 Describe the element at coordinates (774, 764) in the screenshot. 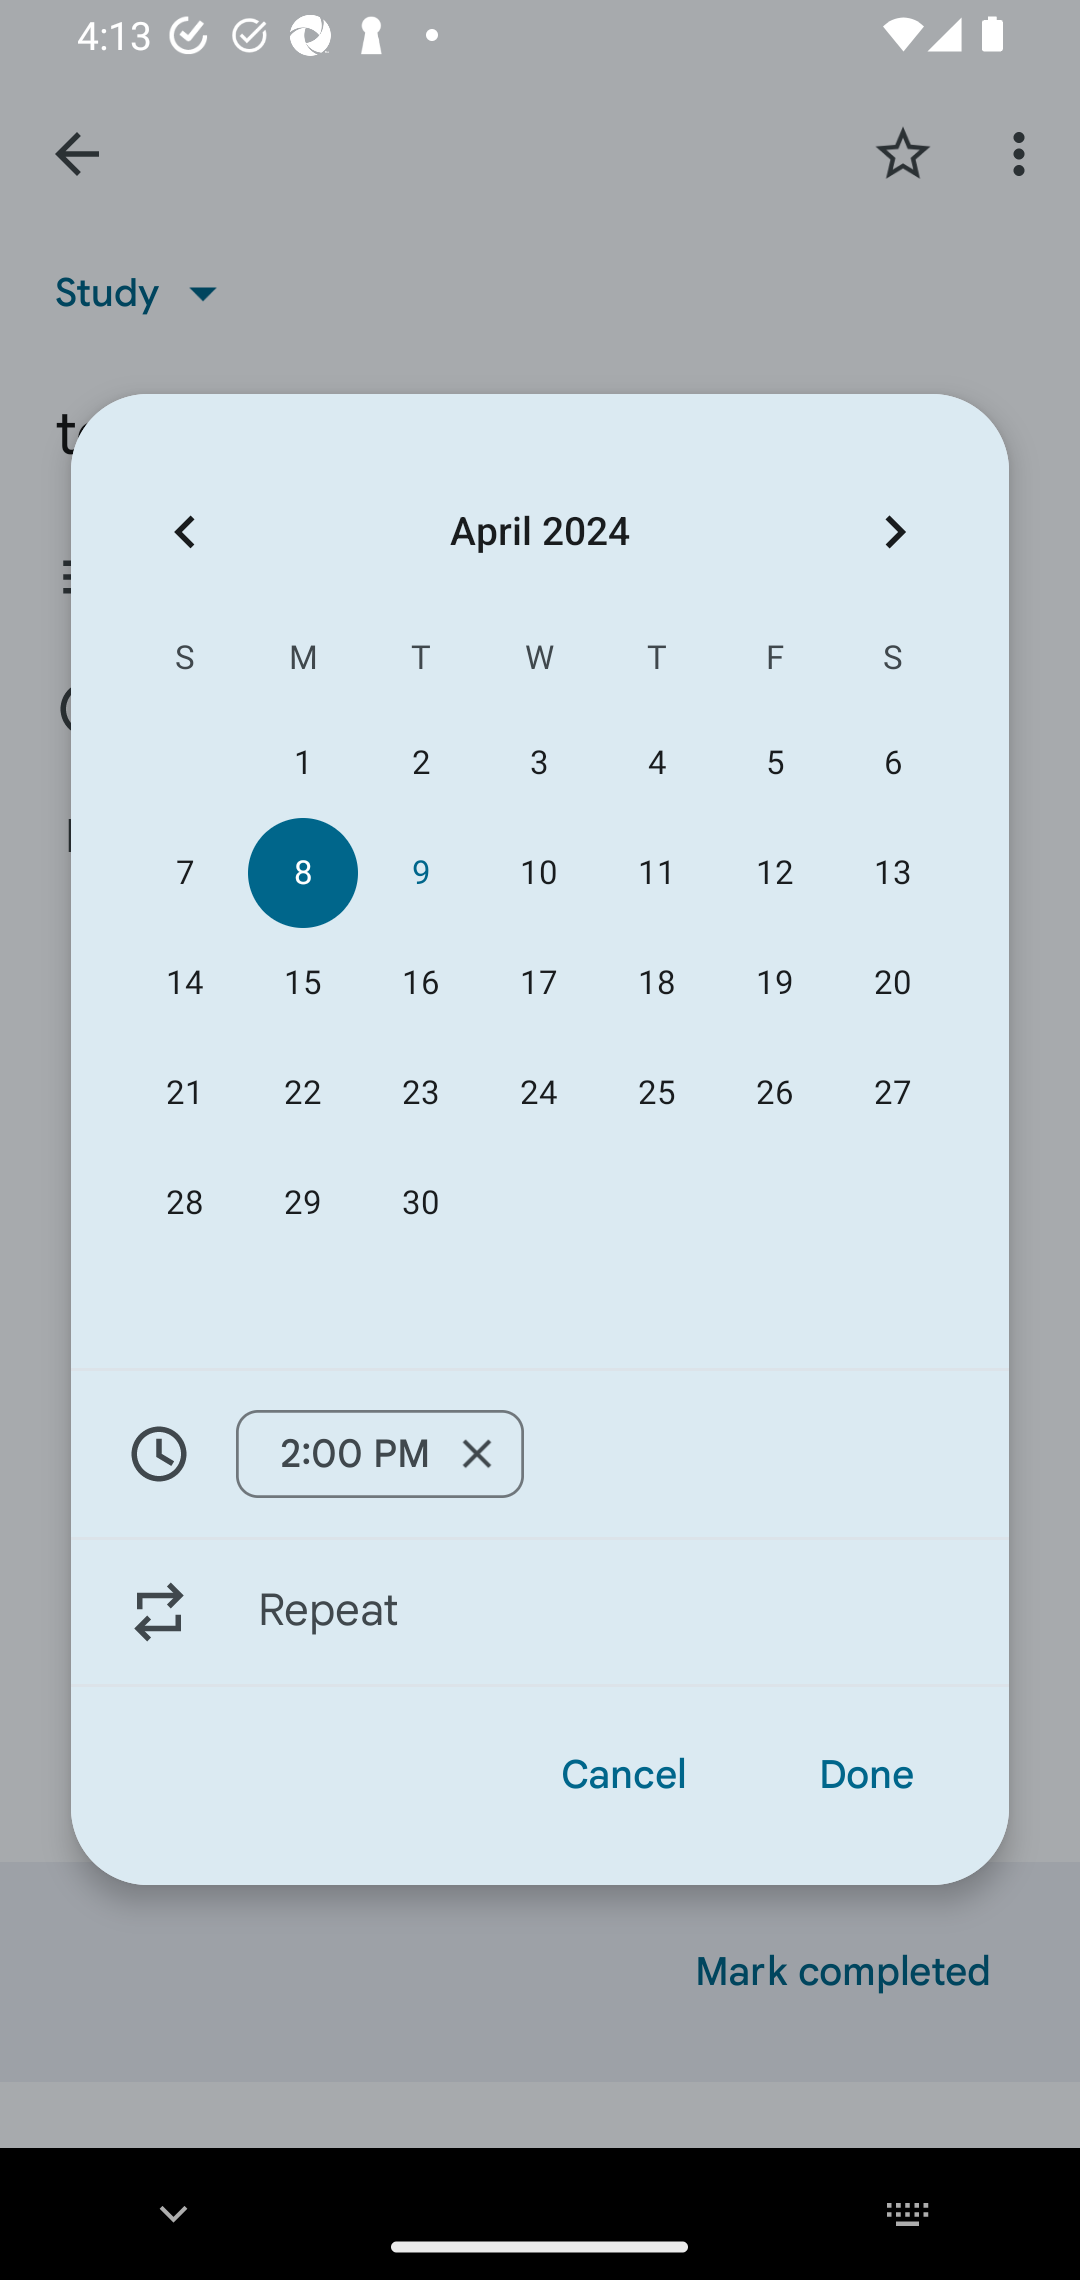

I see `5 05 April 2024` at that location.